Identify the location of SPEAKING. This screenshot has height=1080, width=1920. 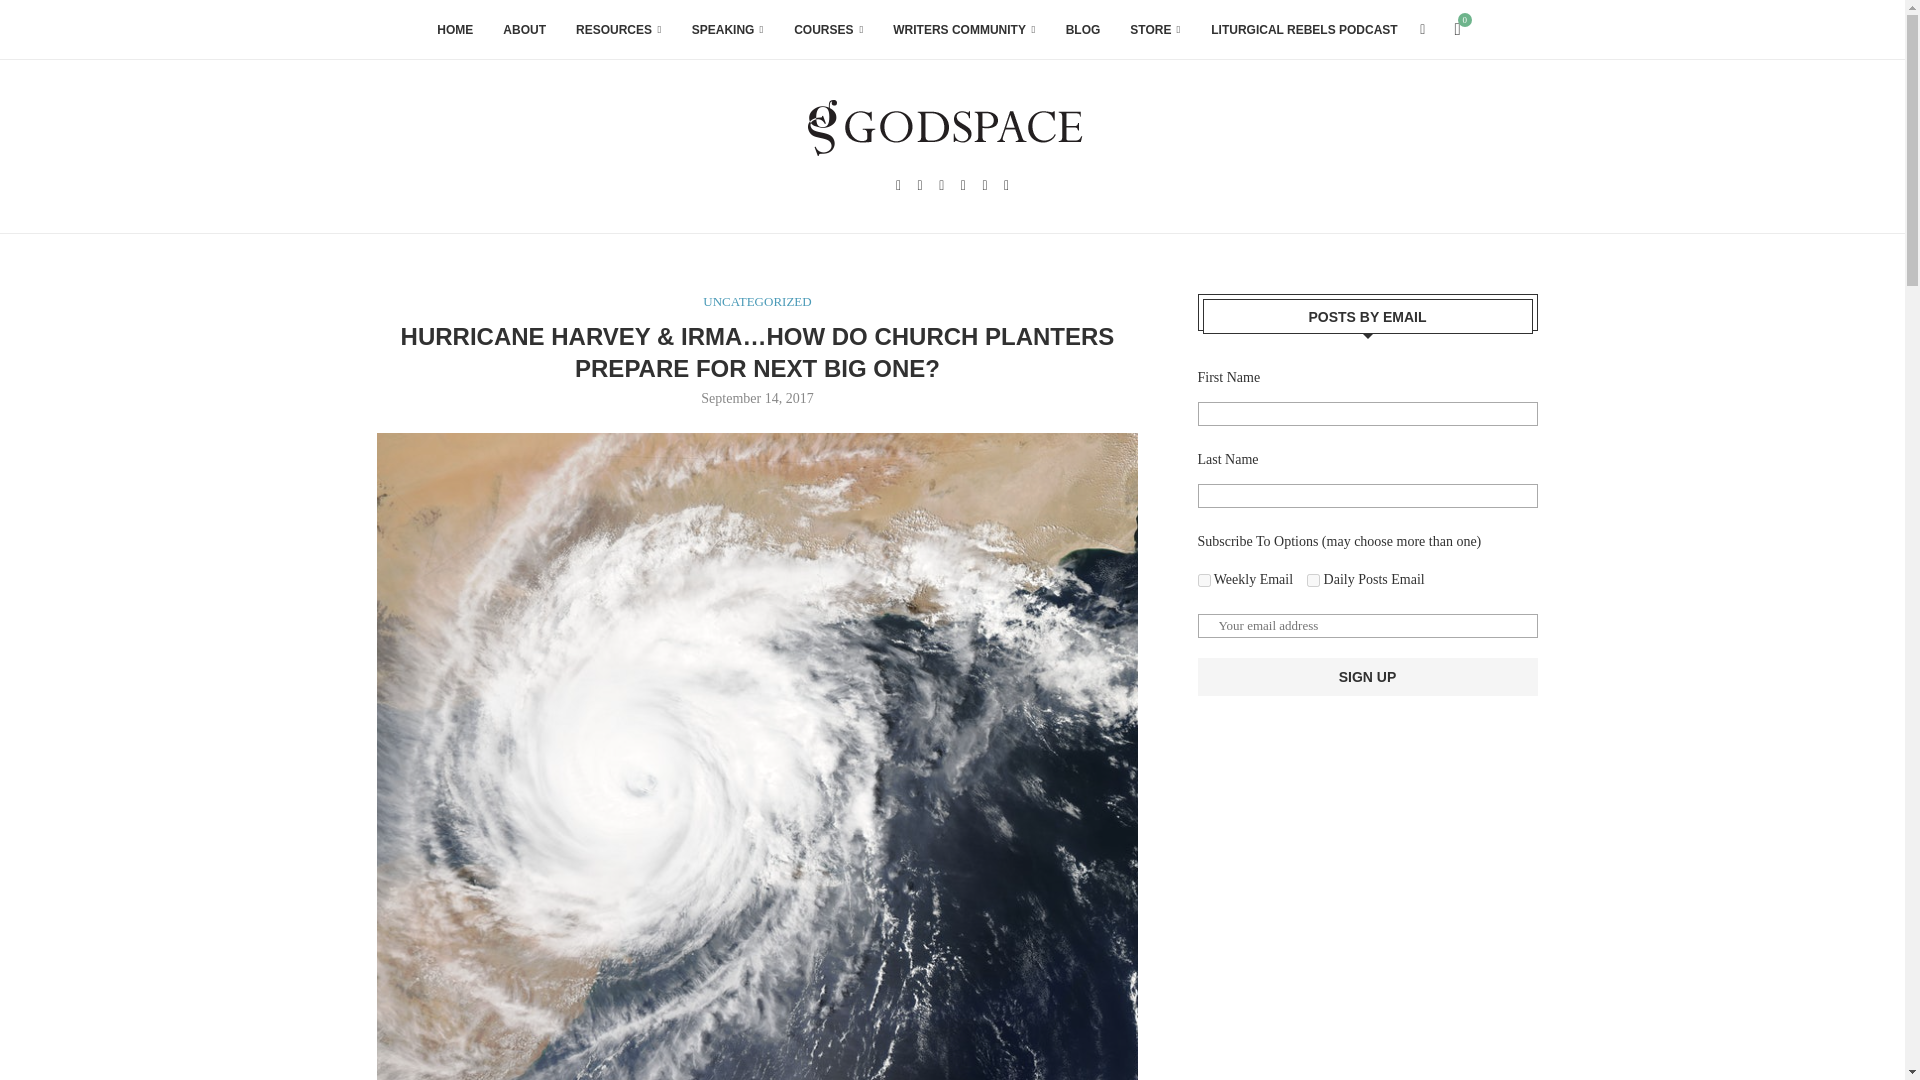
(728, 30).